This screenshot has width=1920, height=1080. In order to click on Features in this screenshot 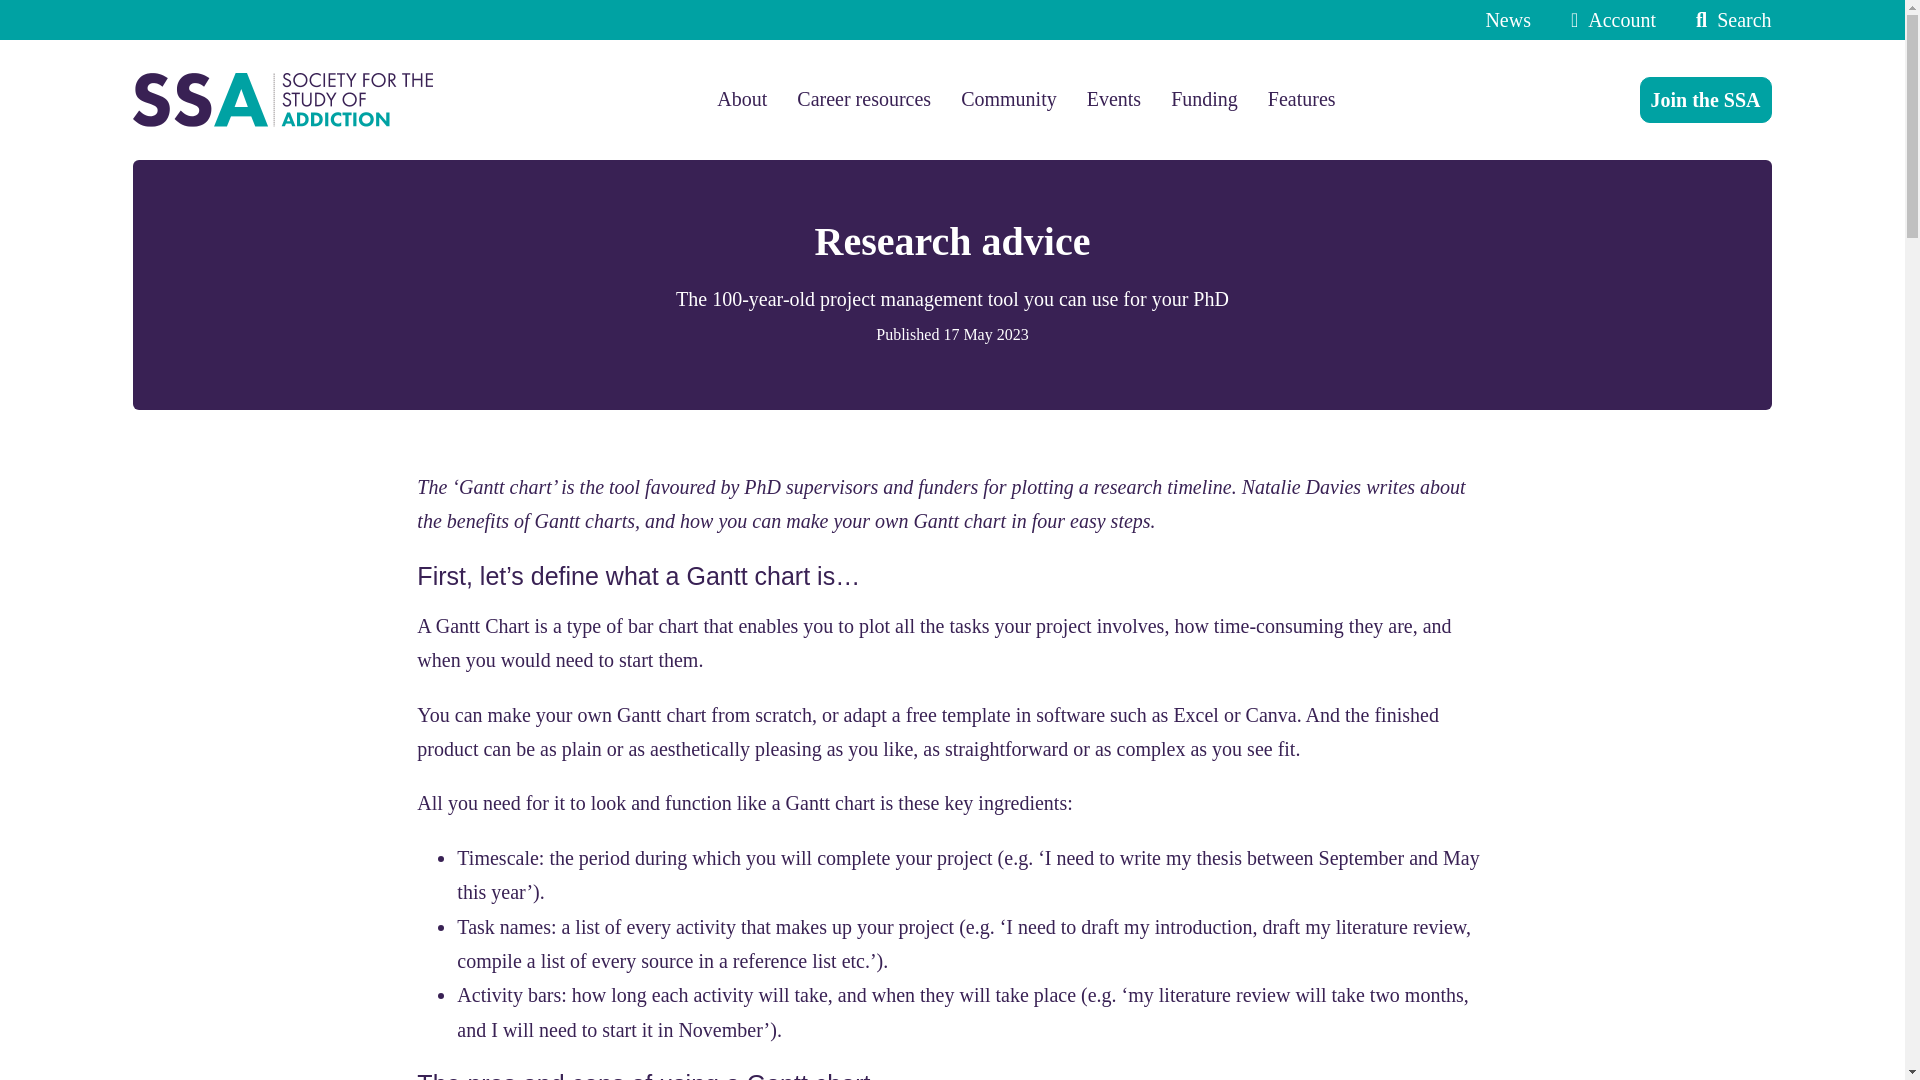, I will do `click(1302, 99)`.